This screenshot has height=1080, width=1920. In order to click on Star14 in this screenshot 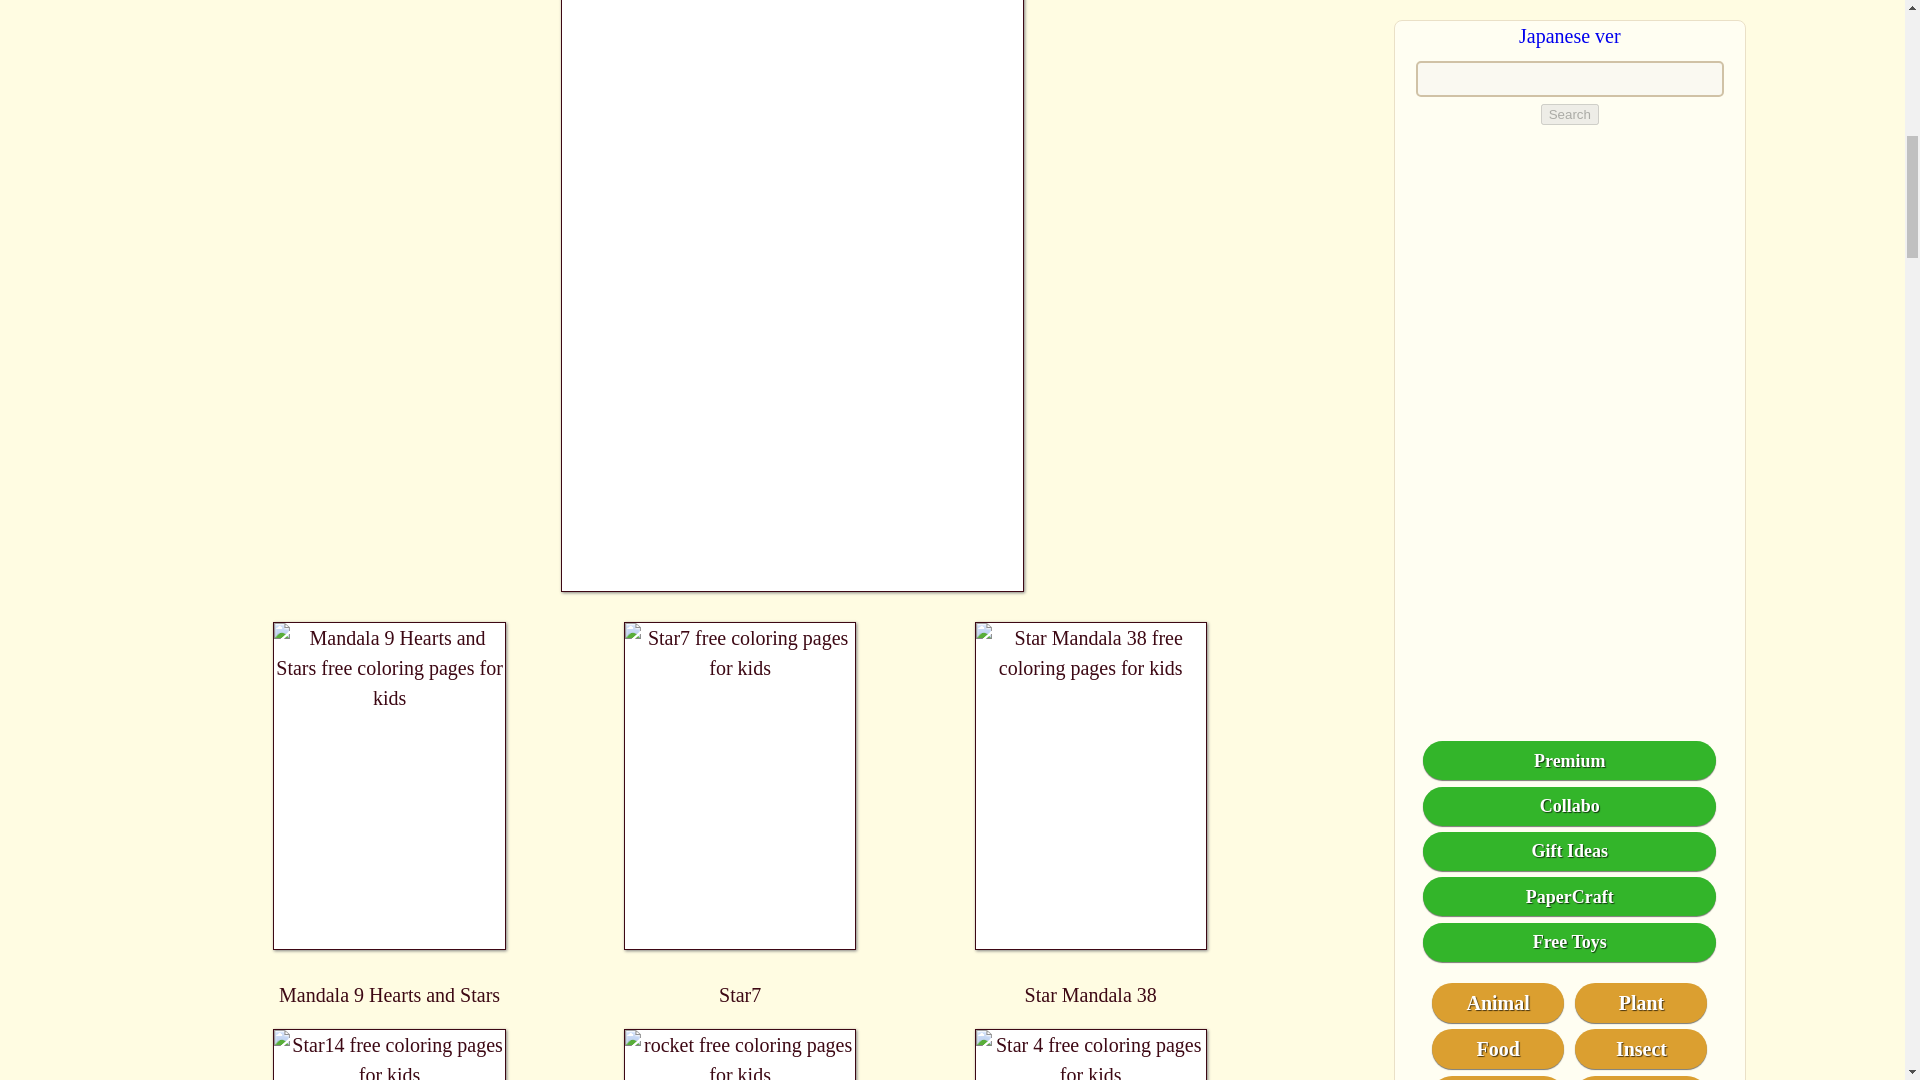, I will do `click(390, 1054)`.